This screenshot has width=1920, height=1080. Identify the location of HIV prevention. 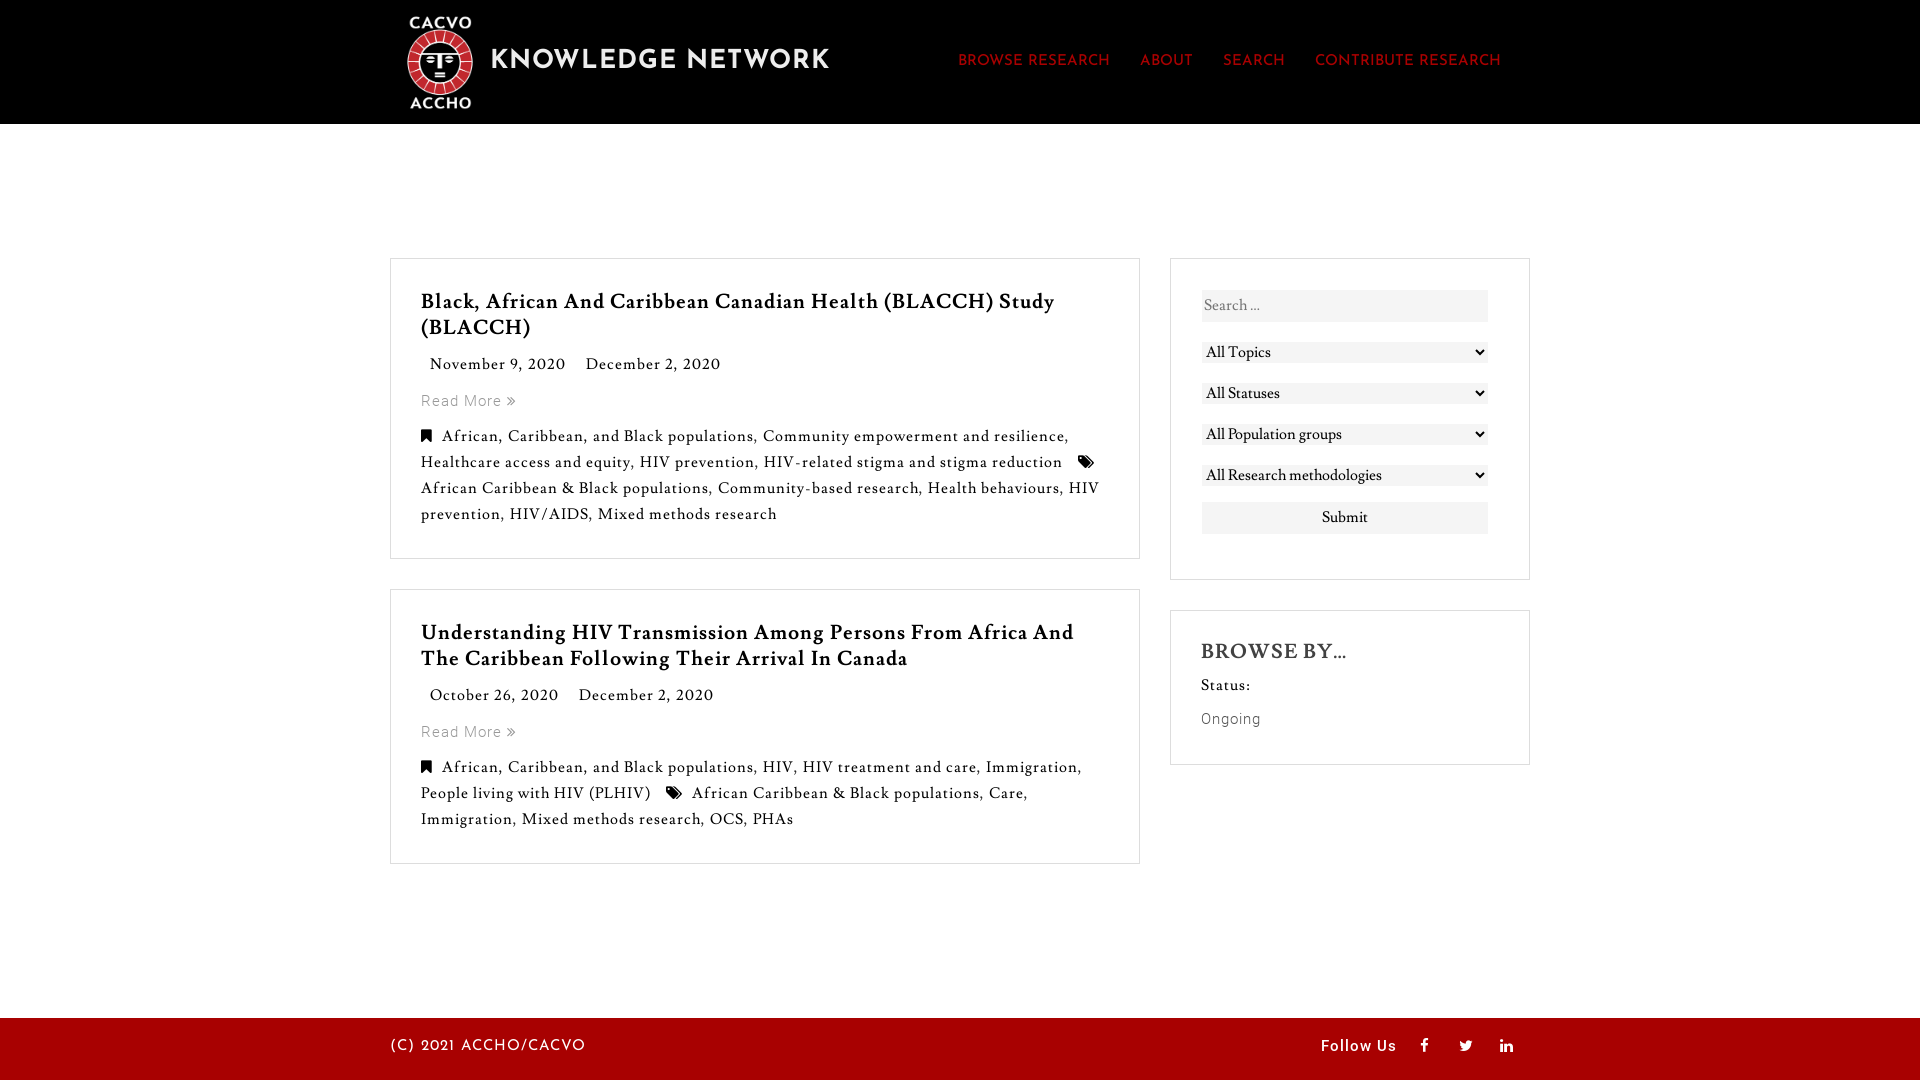
(760, 502).